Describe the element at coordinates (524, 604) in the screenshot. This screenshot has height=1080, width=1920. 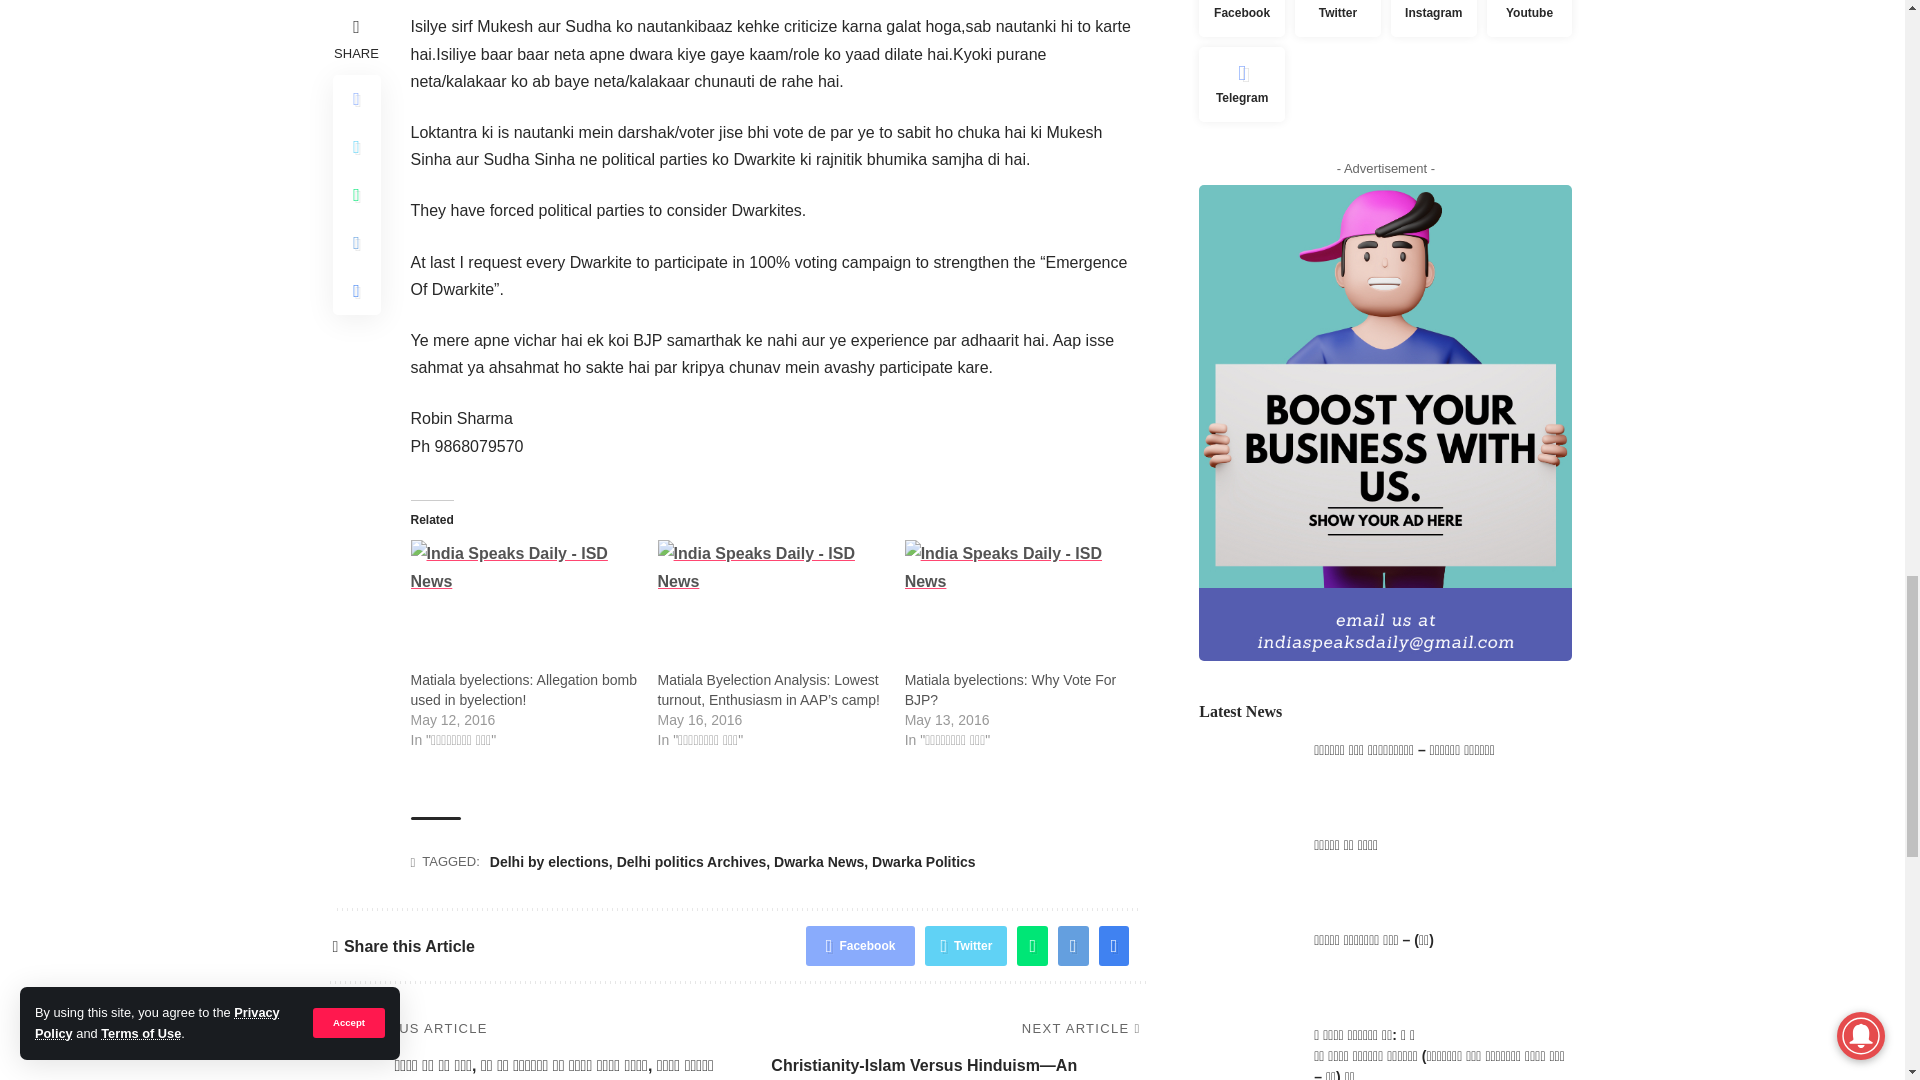
I see `Matiala byelections: Allegation bomb used in byelection!` at that location.